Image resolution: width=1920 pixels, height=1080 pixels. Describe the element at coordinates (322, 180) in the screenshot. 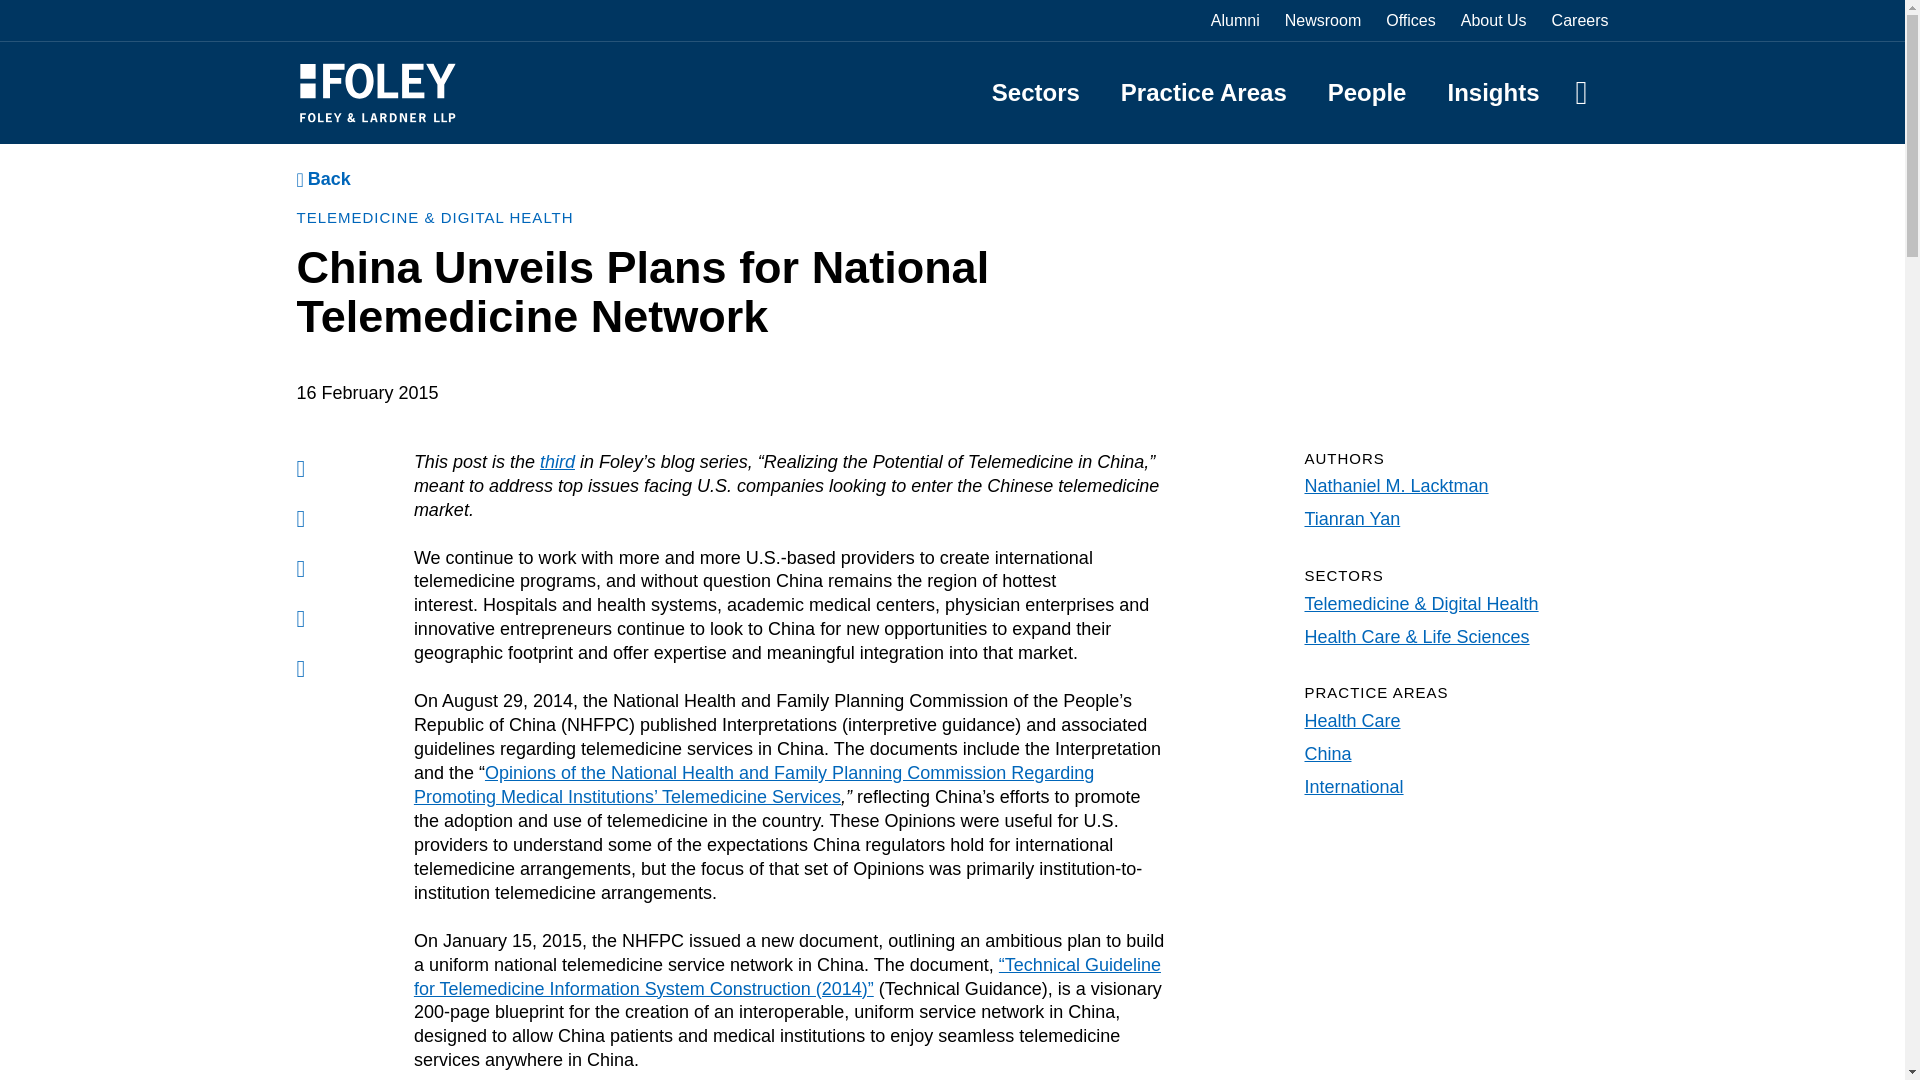

I see `Back` at that location.